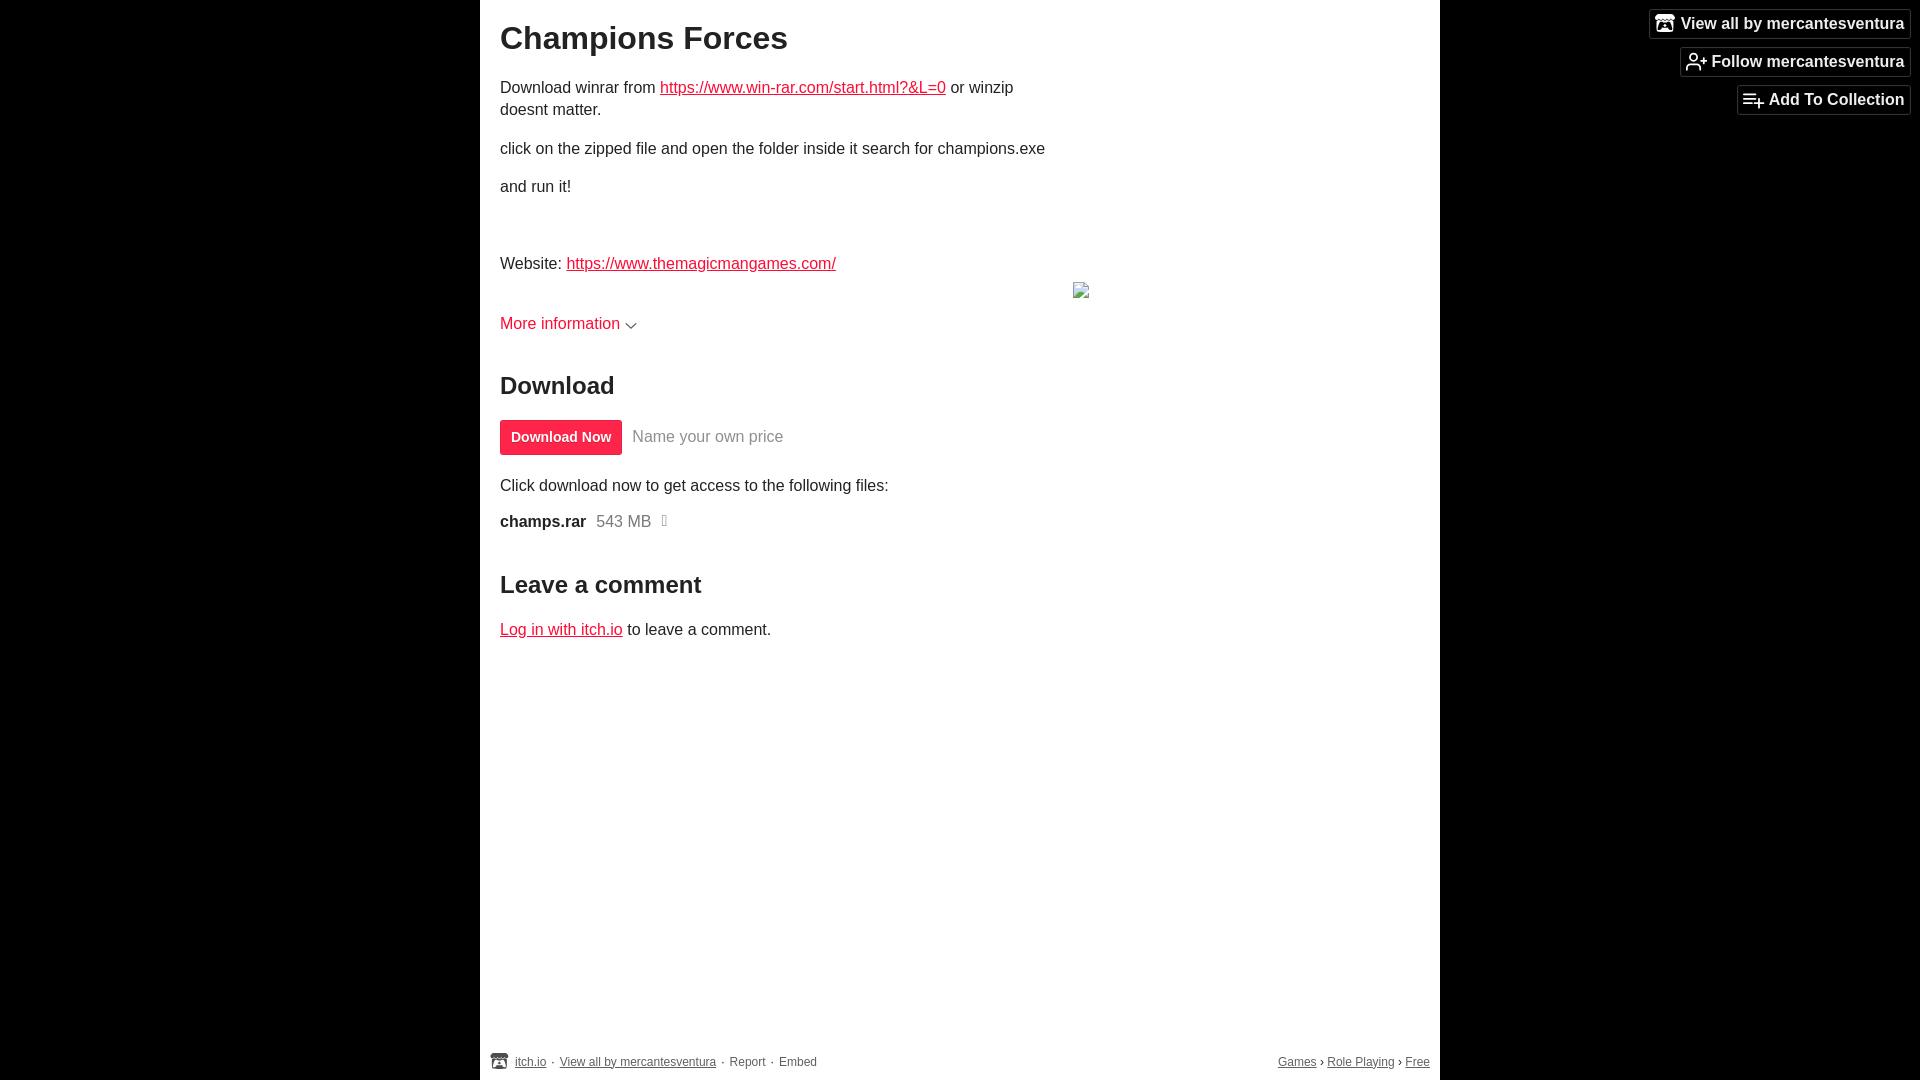  I want to click on View all by mercantesventura, so click(638, 1061).